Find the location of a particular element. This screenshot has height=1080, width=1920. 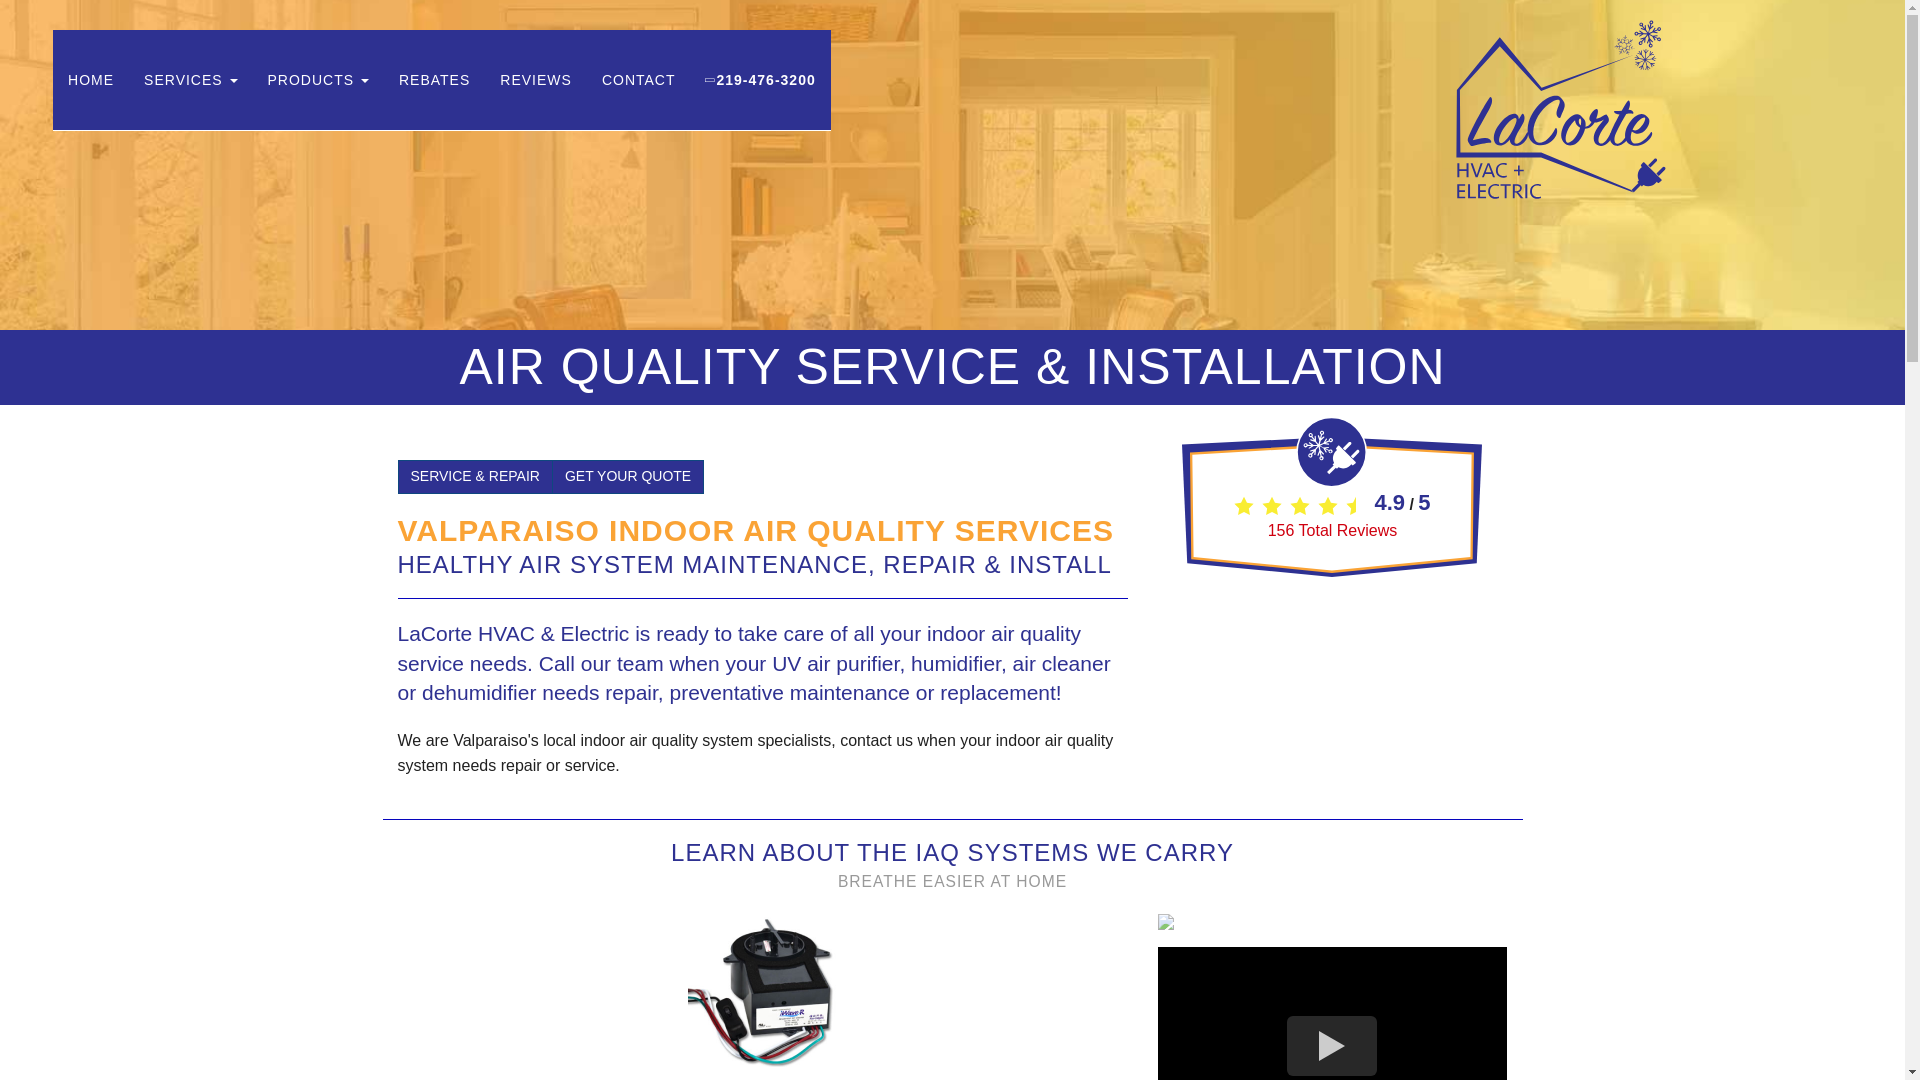

219-476-3200 is located at coordinates (759, 80).